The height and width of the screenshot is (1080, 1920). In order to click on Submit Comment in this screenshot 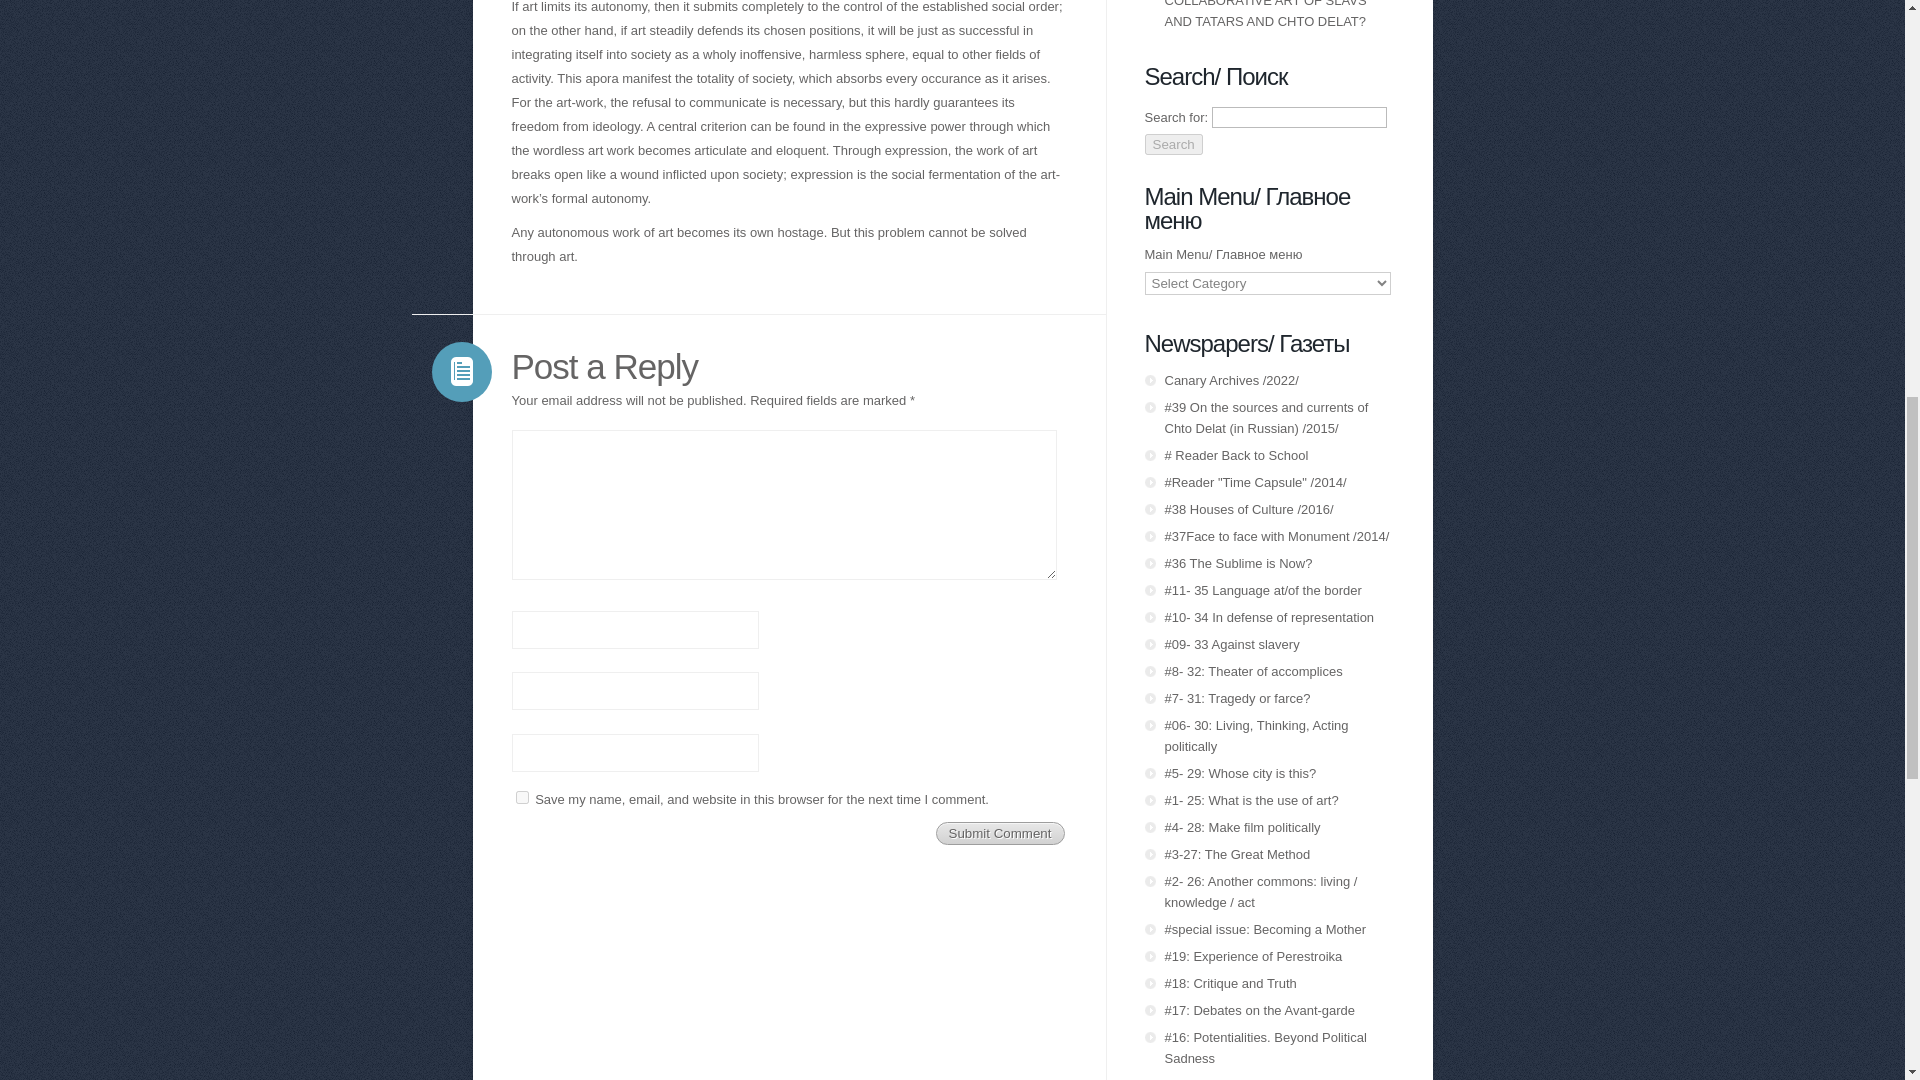, I will do `click(1000, 832)`.